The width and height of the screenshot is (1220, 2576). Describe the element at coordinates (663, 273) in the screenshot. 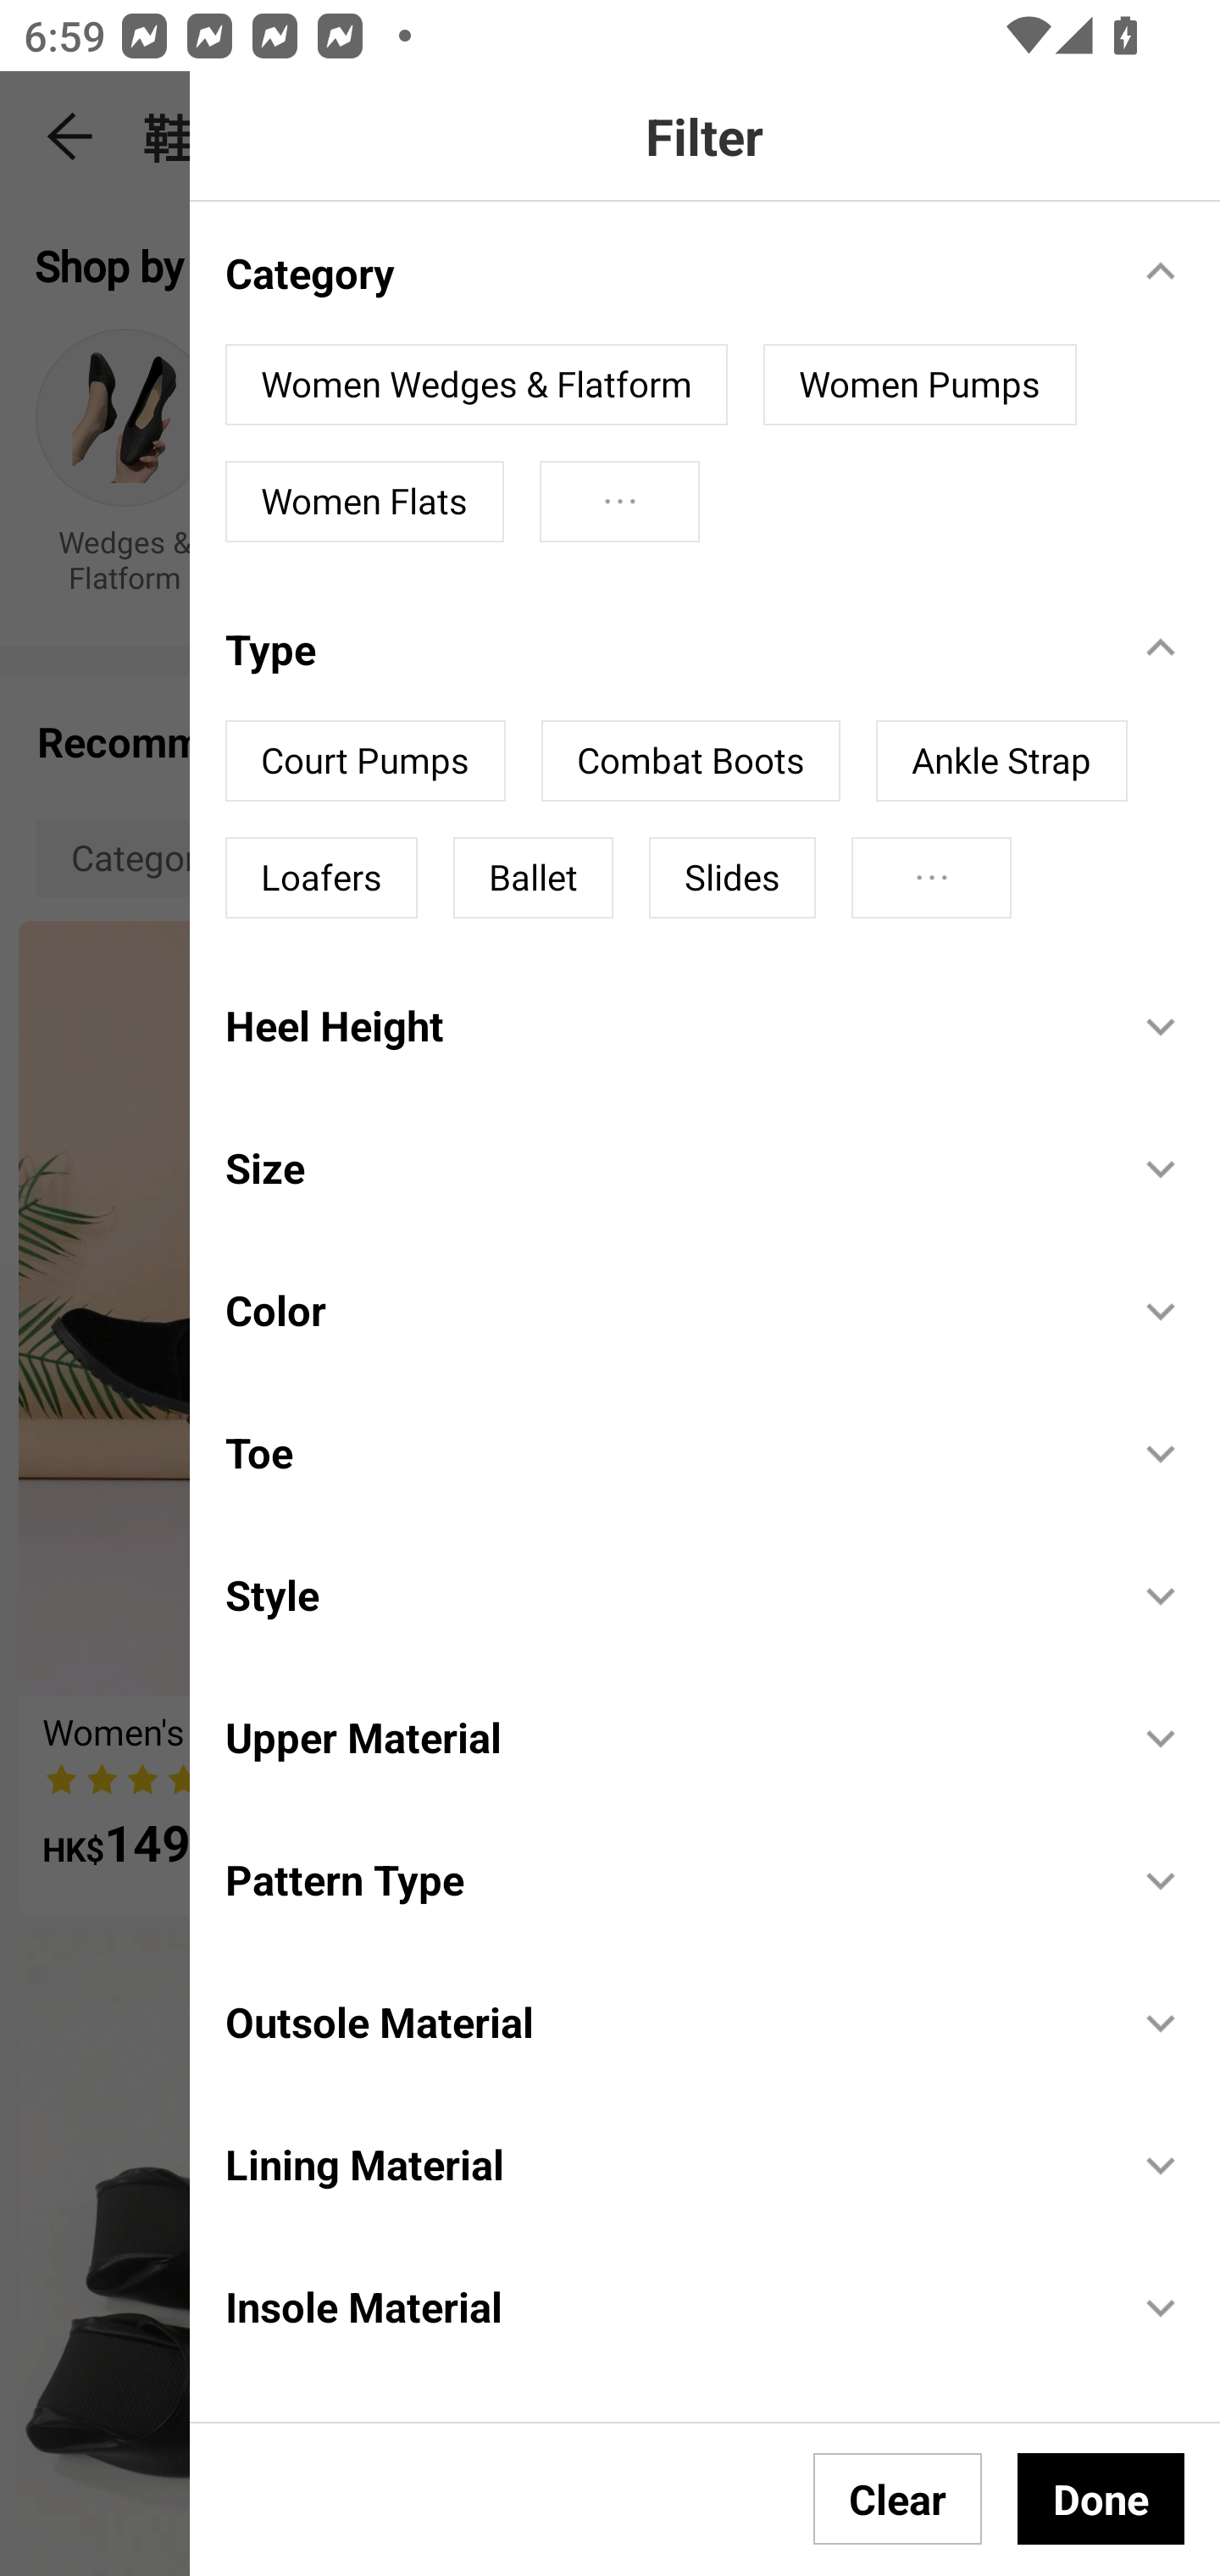

I see `Category` at that location.